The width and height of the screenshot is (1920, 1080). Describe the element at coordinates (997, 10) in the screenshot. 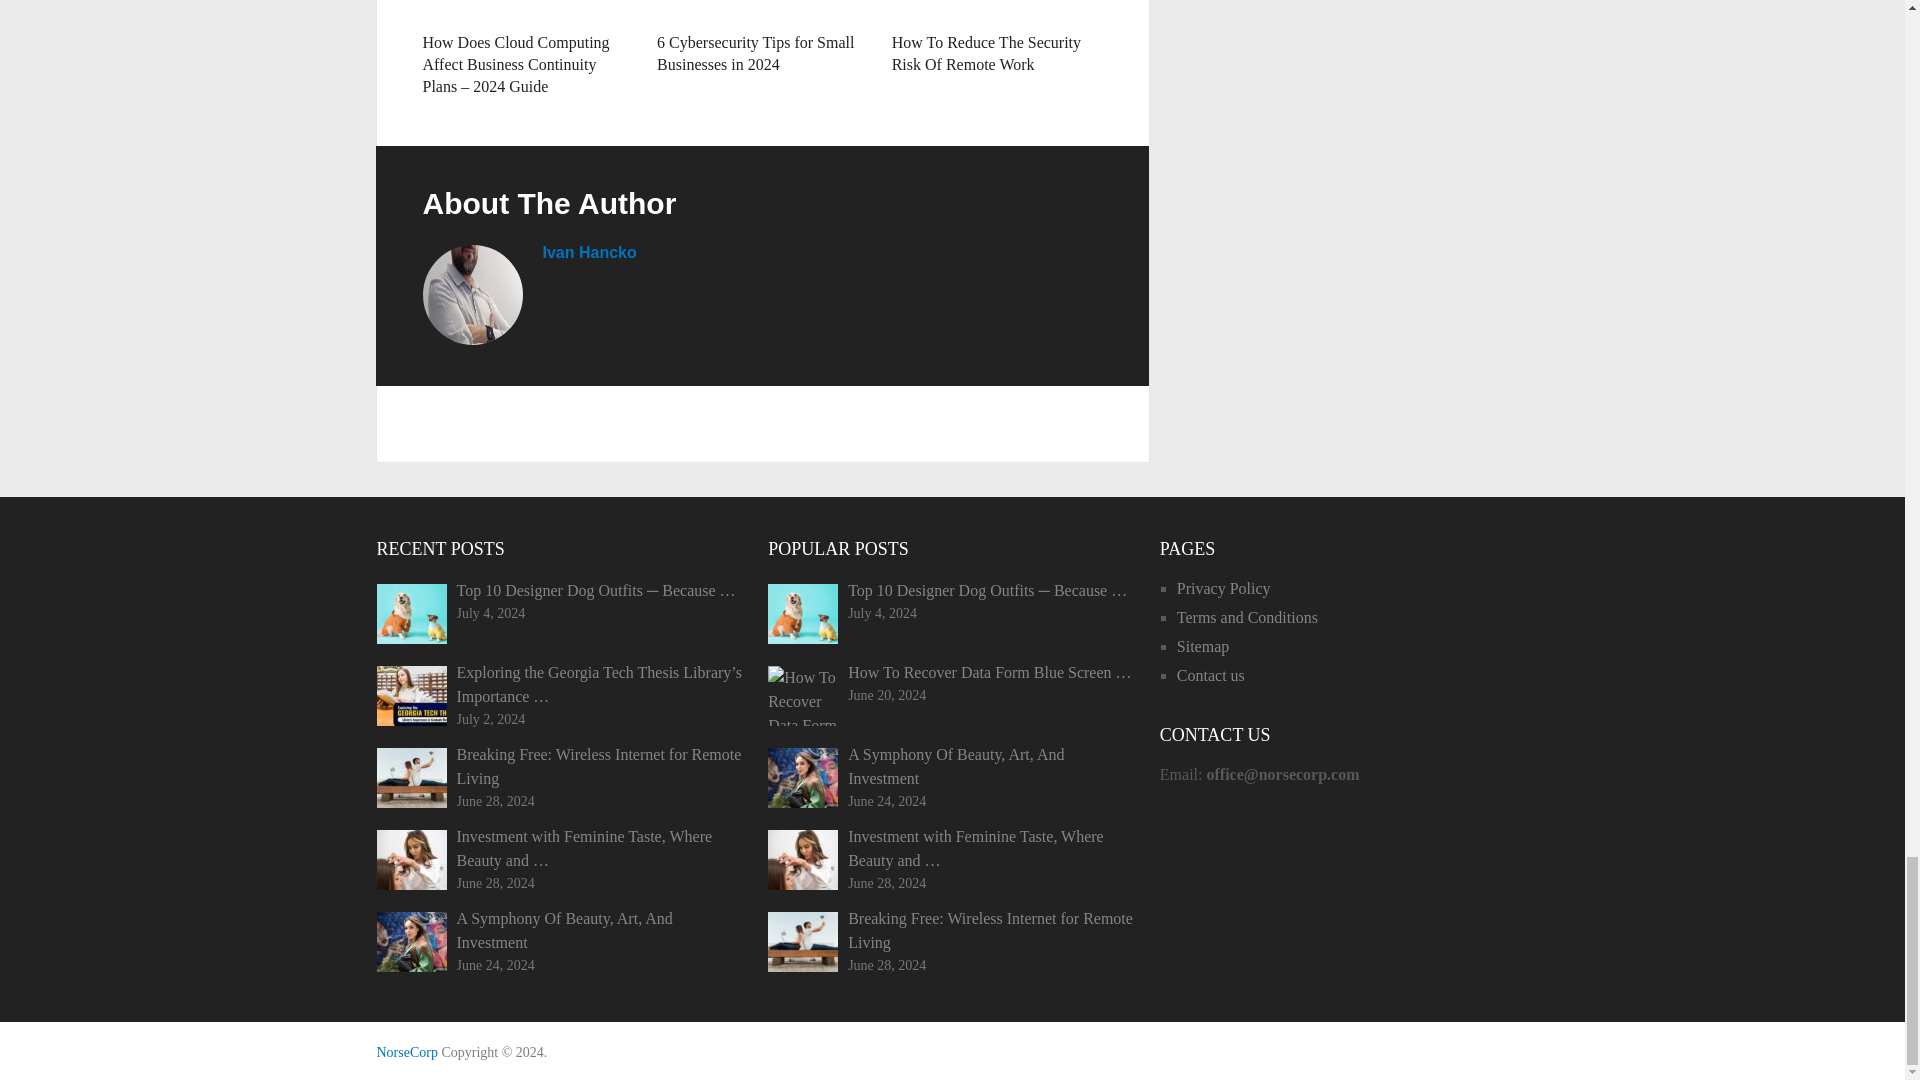

I see `How To Reduce The Security Risk Of Remote Work` at that location.